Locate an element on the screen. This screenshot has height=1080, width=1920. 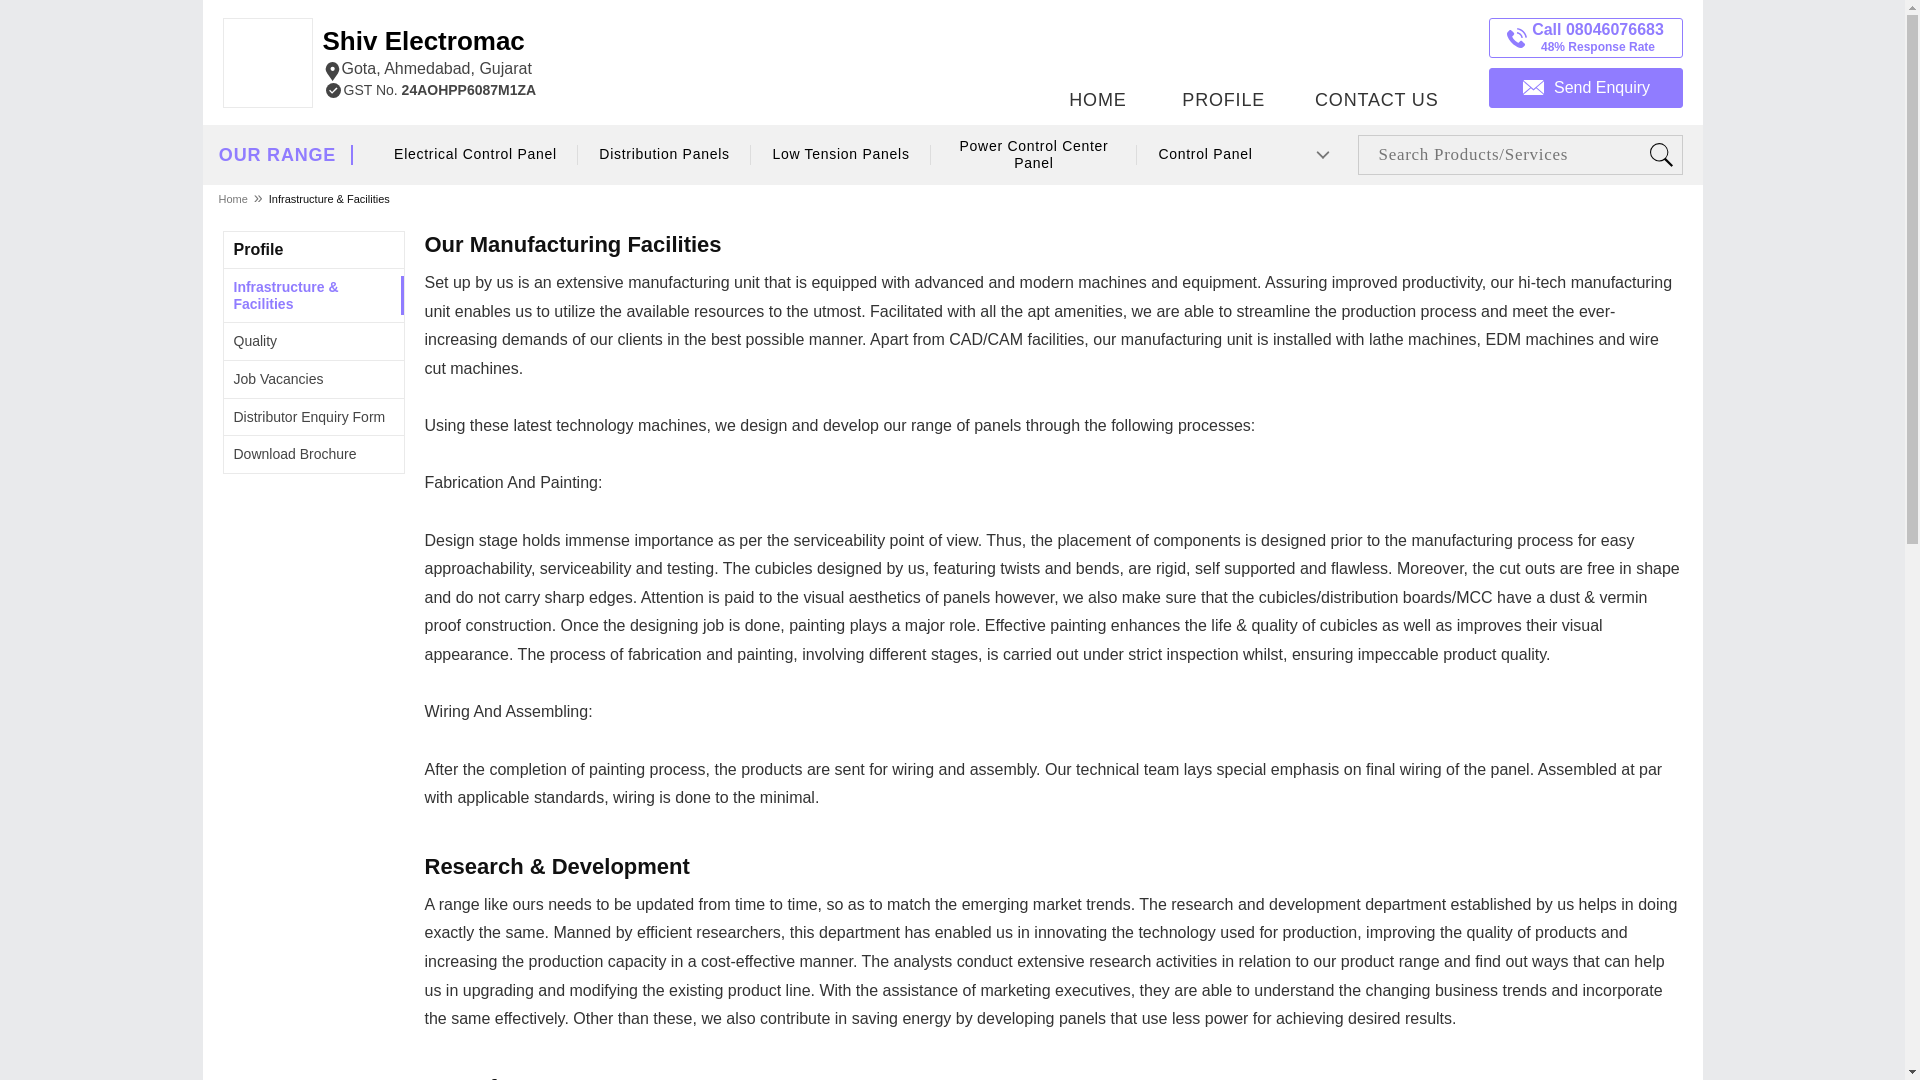
OUR RANGE is located at coordinates (259, 249).